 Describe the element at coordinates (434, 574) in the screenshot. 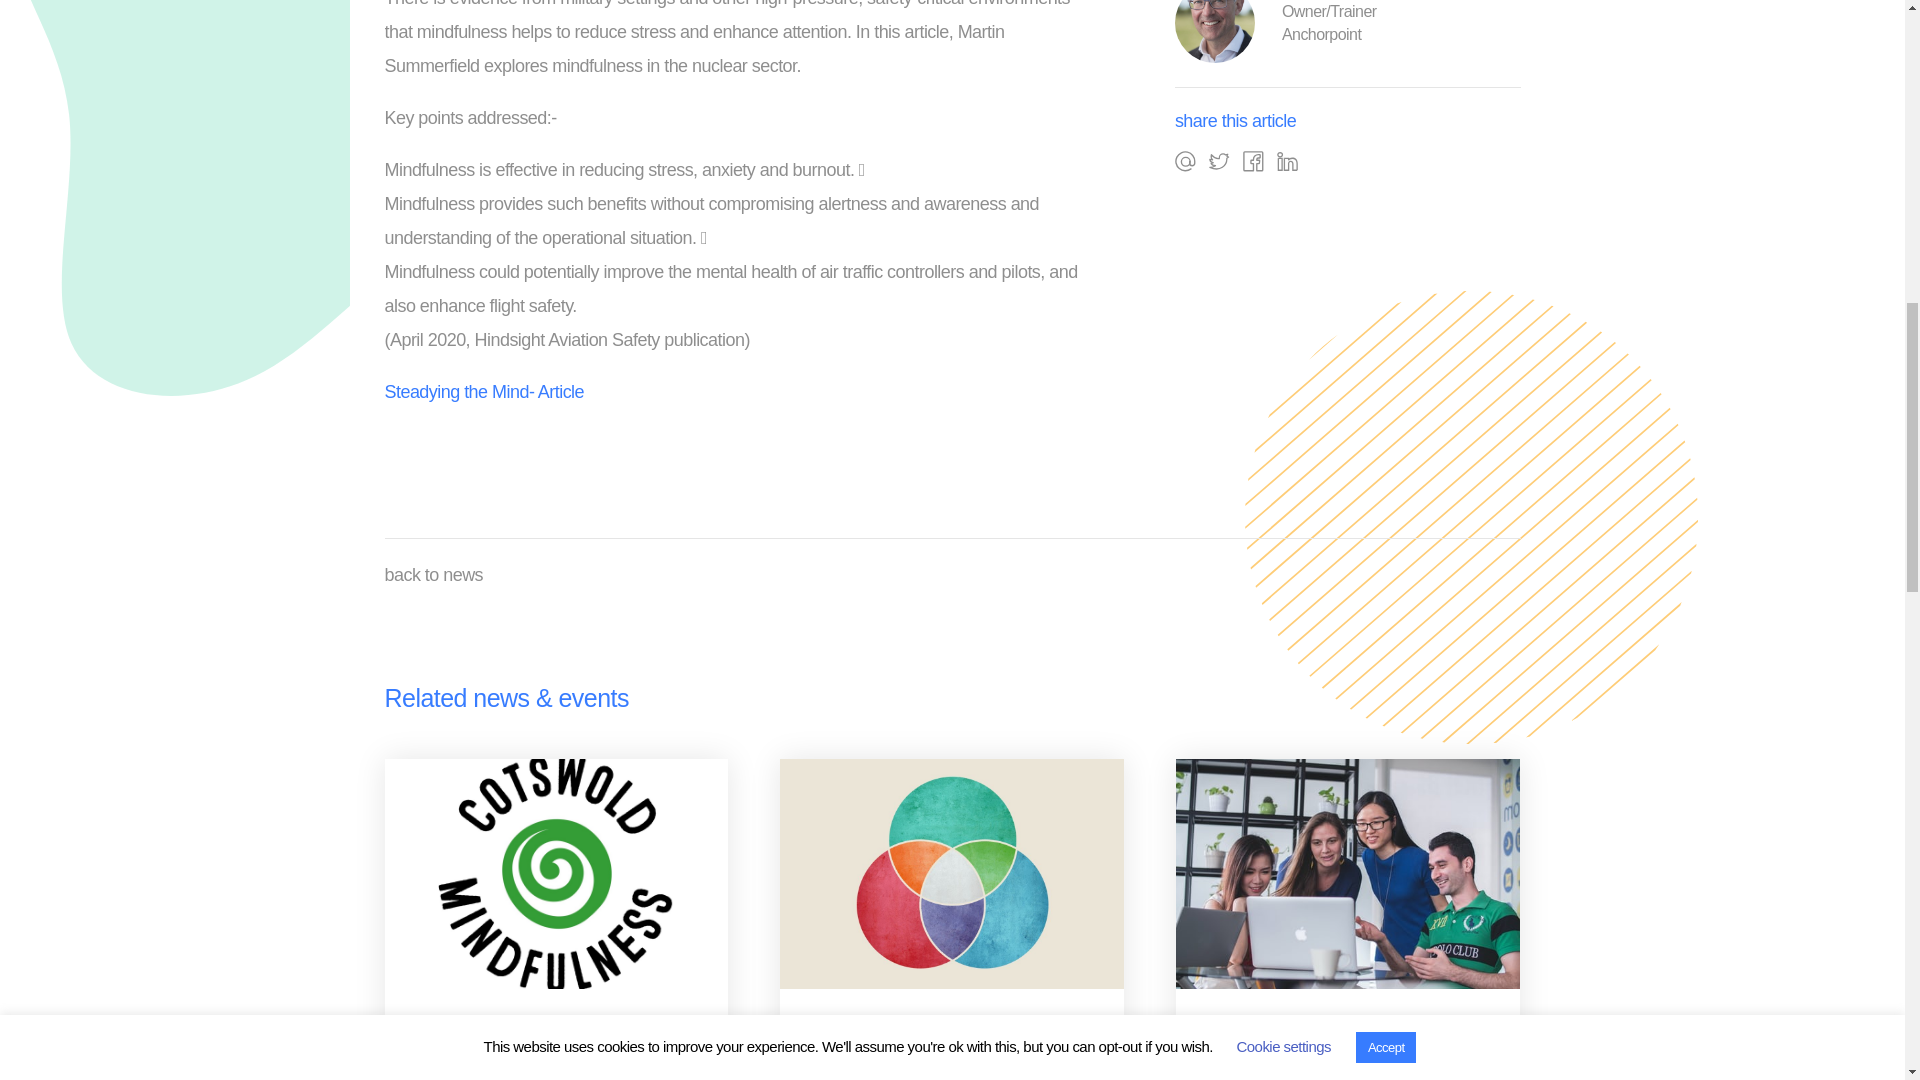

I see `back to news` at that location.